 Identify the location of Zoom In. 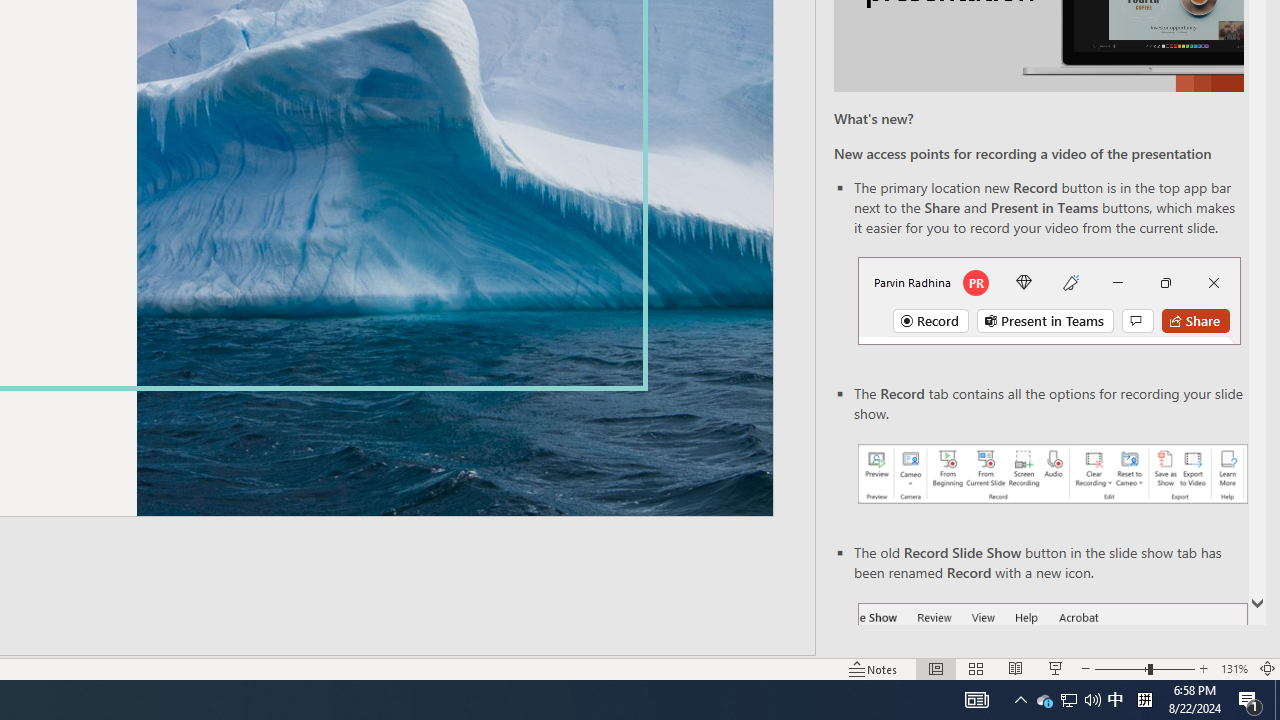
(1204, 668).